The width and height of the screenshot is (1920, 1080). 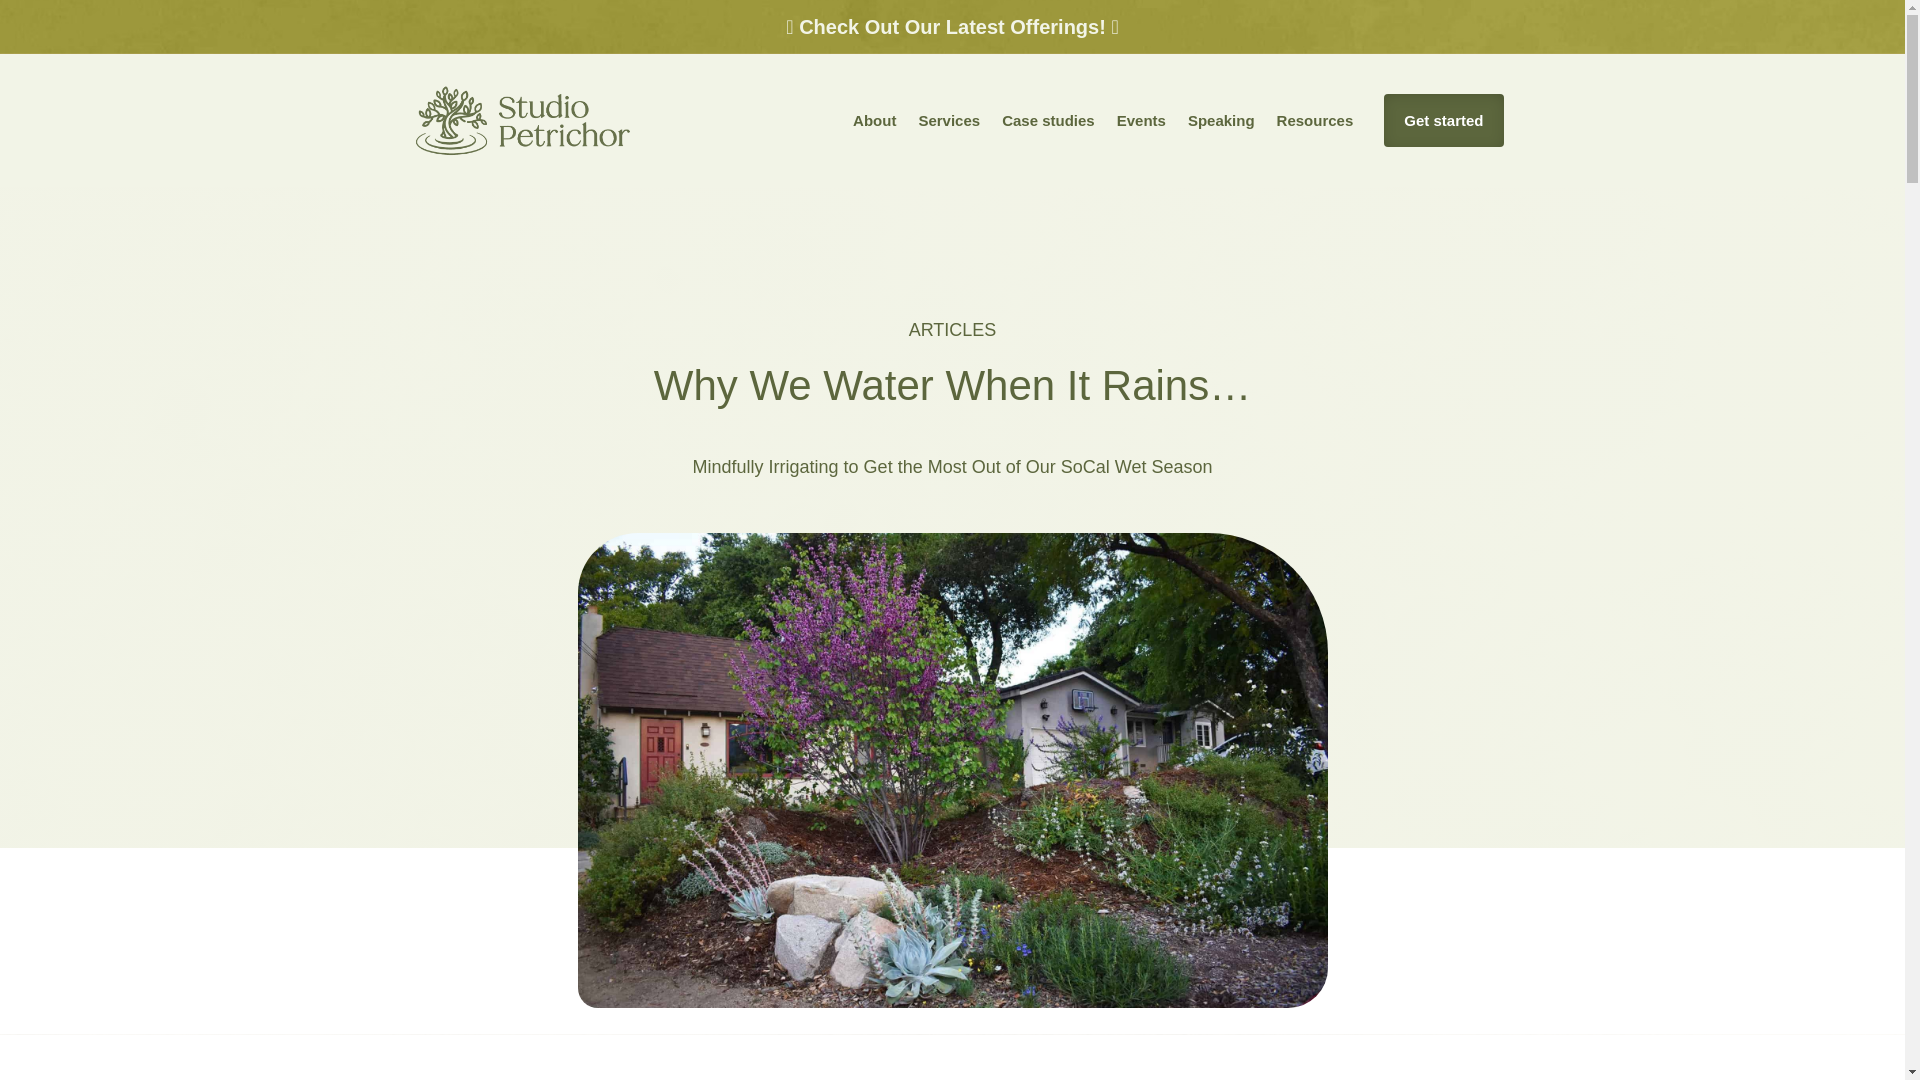 What do you see at coordinates (952, 330) in the screenshot?
I see `ARTICLES` at bounding box center [952, 330].